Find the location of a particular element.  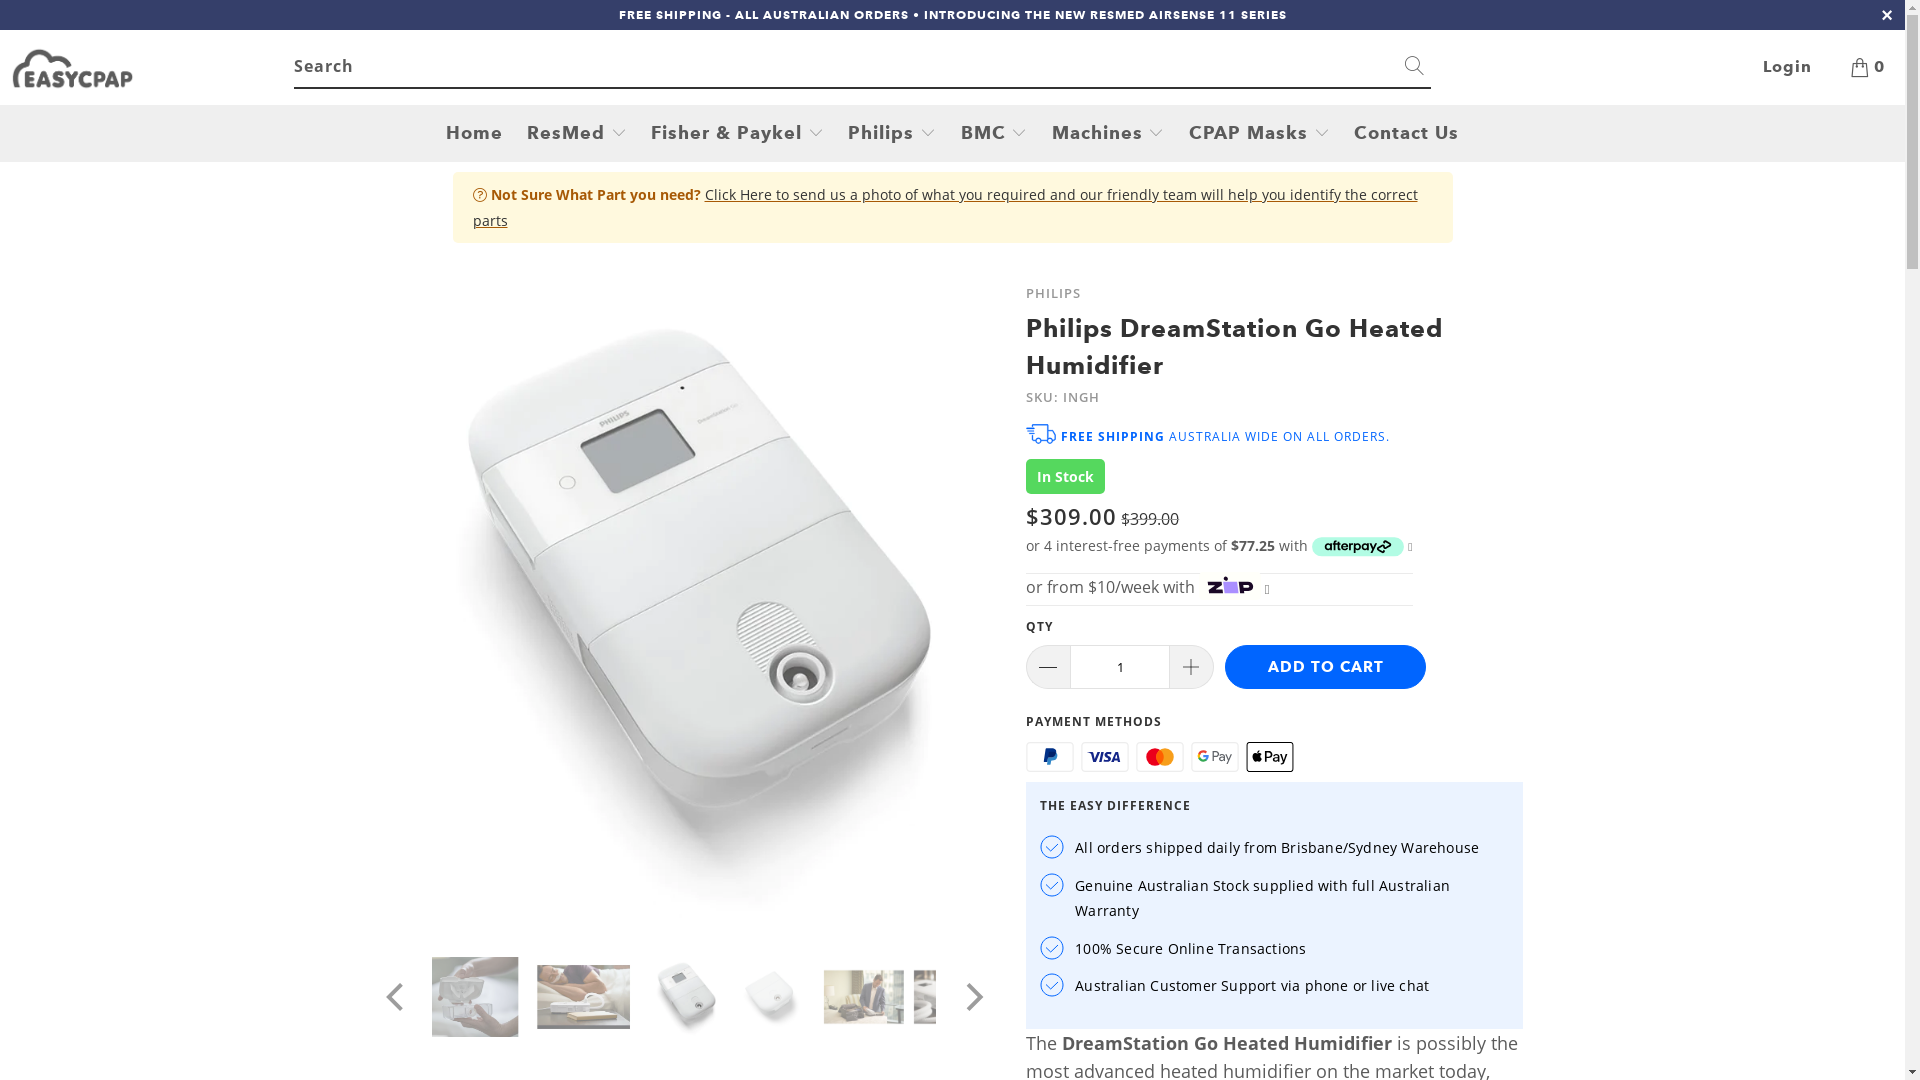

Home is located at coordinates (474, 134).